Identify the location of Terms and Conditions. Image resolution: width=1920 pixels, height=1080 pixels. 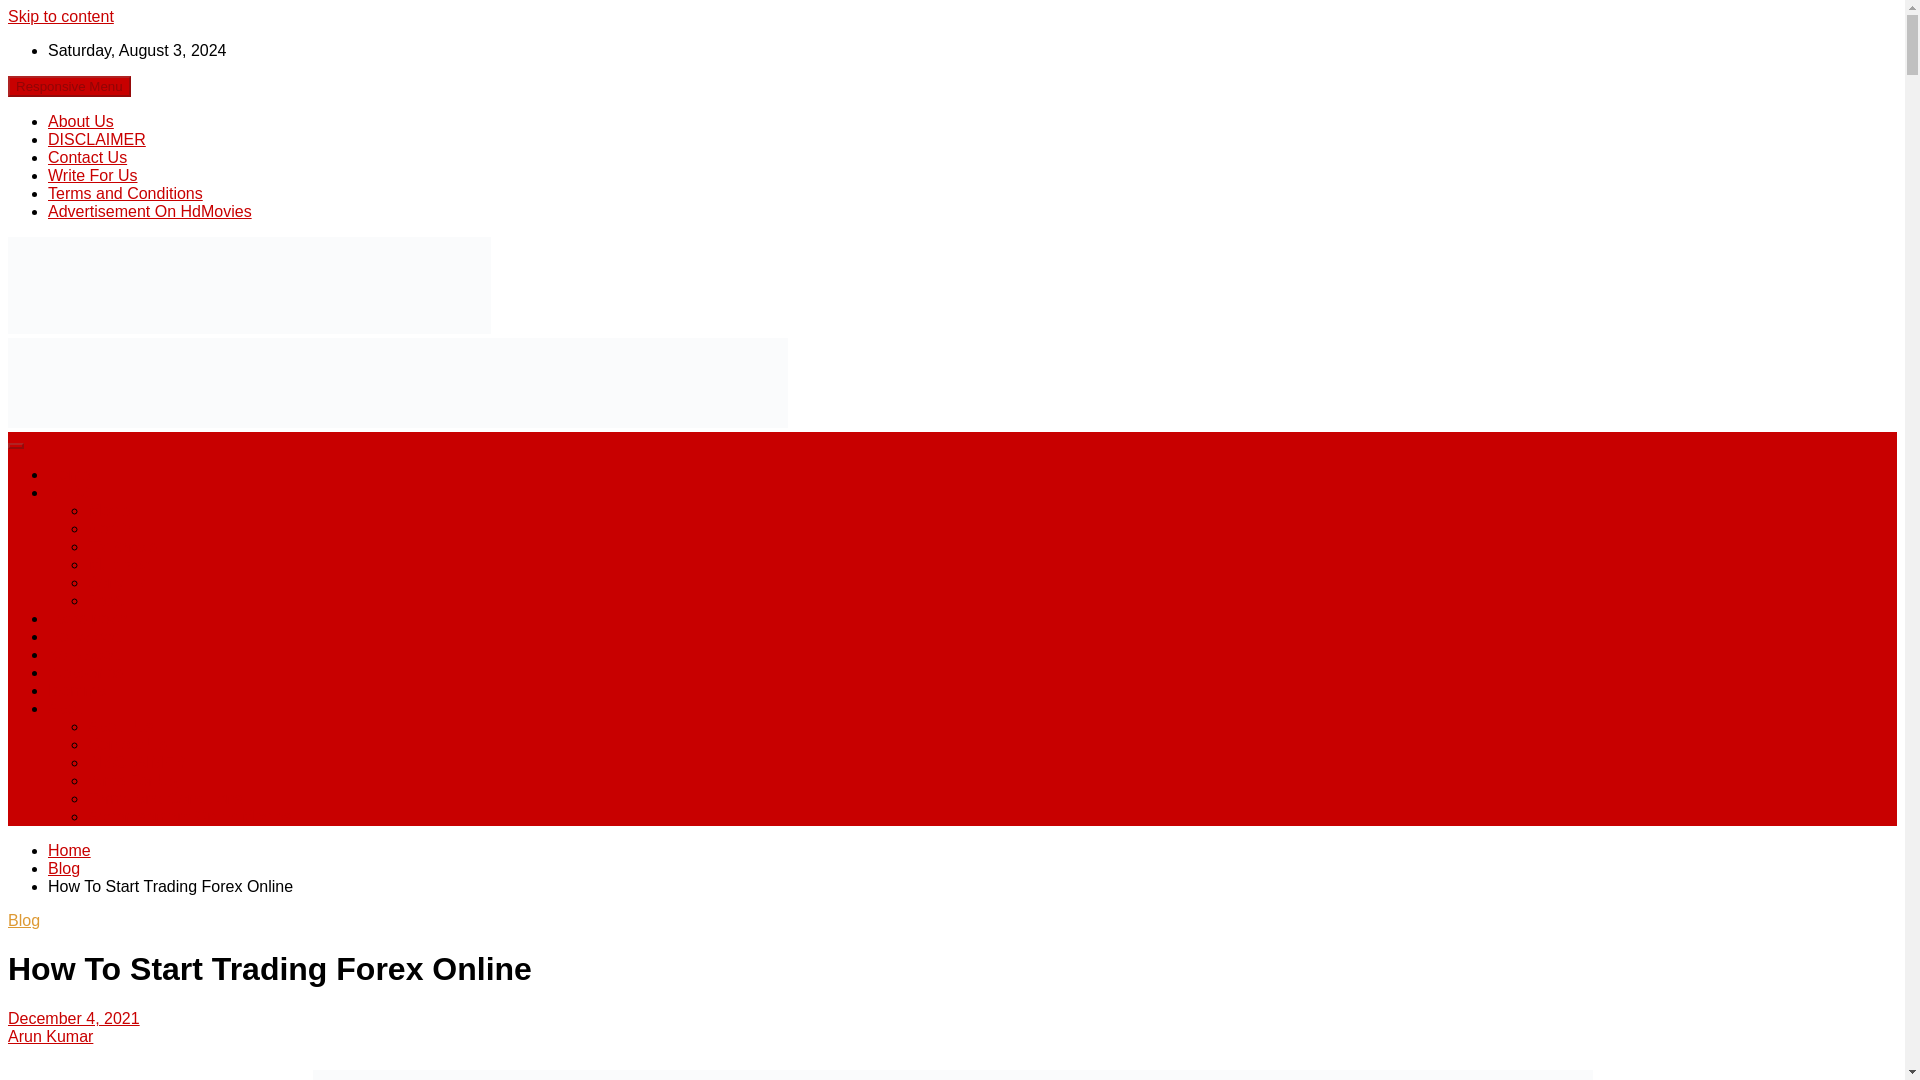
(126, 192).